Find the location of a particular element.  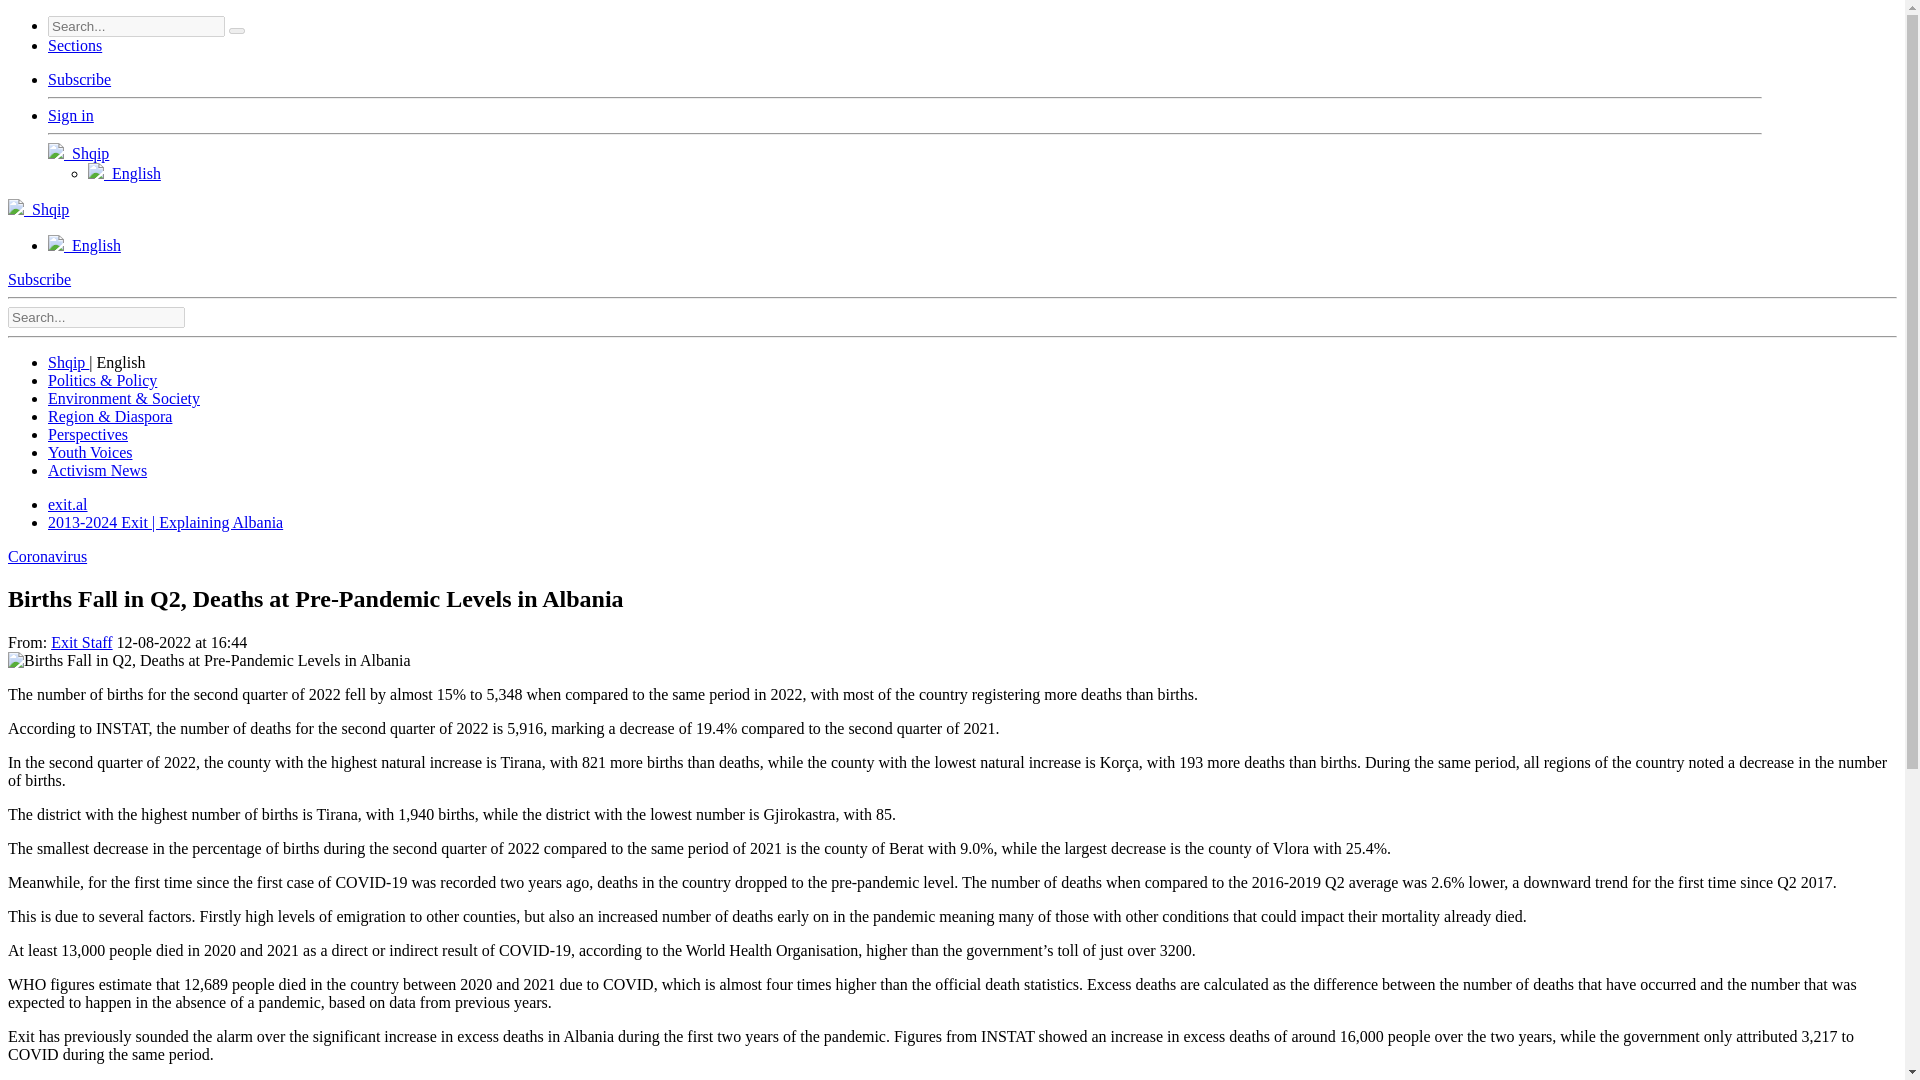

Coronavirus is located at coordinates (46, 556).